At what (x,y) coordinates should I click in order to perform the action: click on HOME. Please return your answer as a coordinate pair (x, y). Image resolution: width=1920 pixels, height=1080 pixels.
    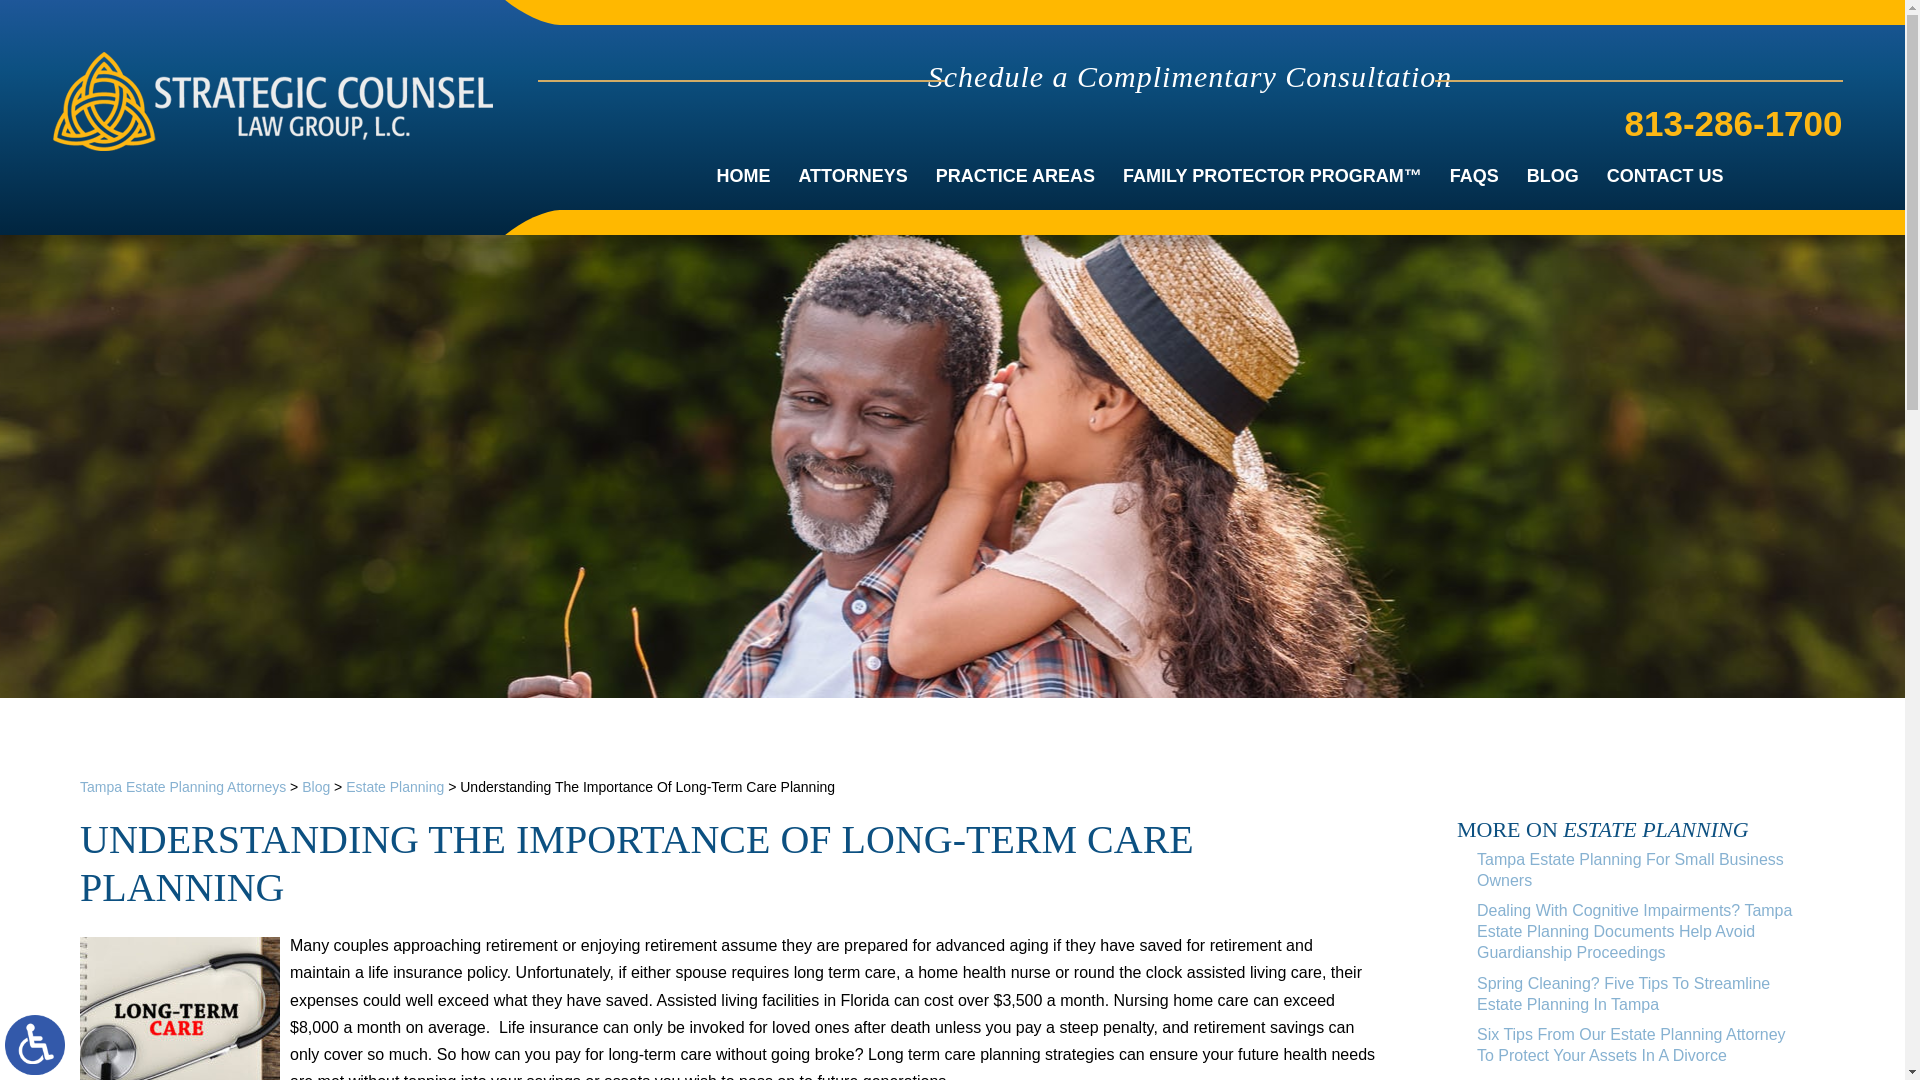
    Looking at the image, I should click on (742, 176).